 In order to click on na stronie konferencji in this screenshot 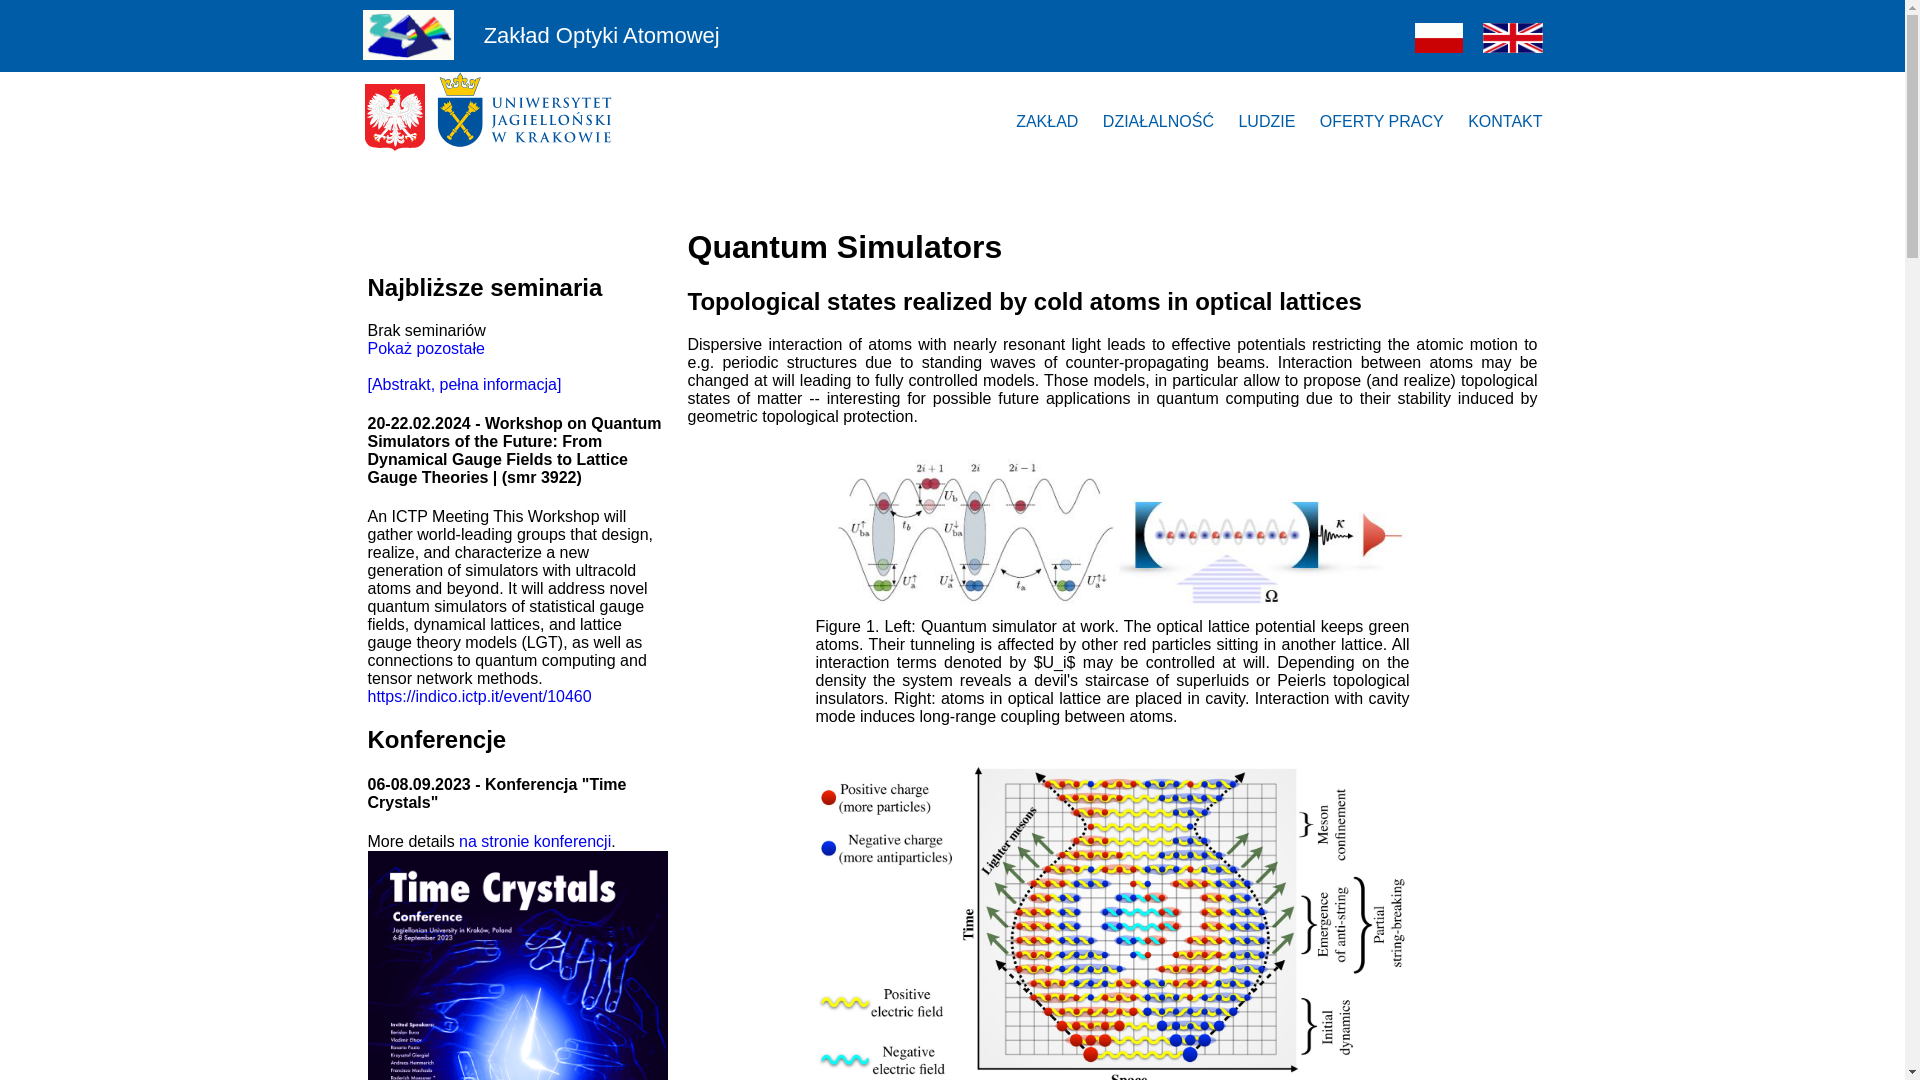, I will do `click(534, 840)`.